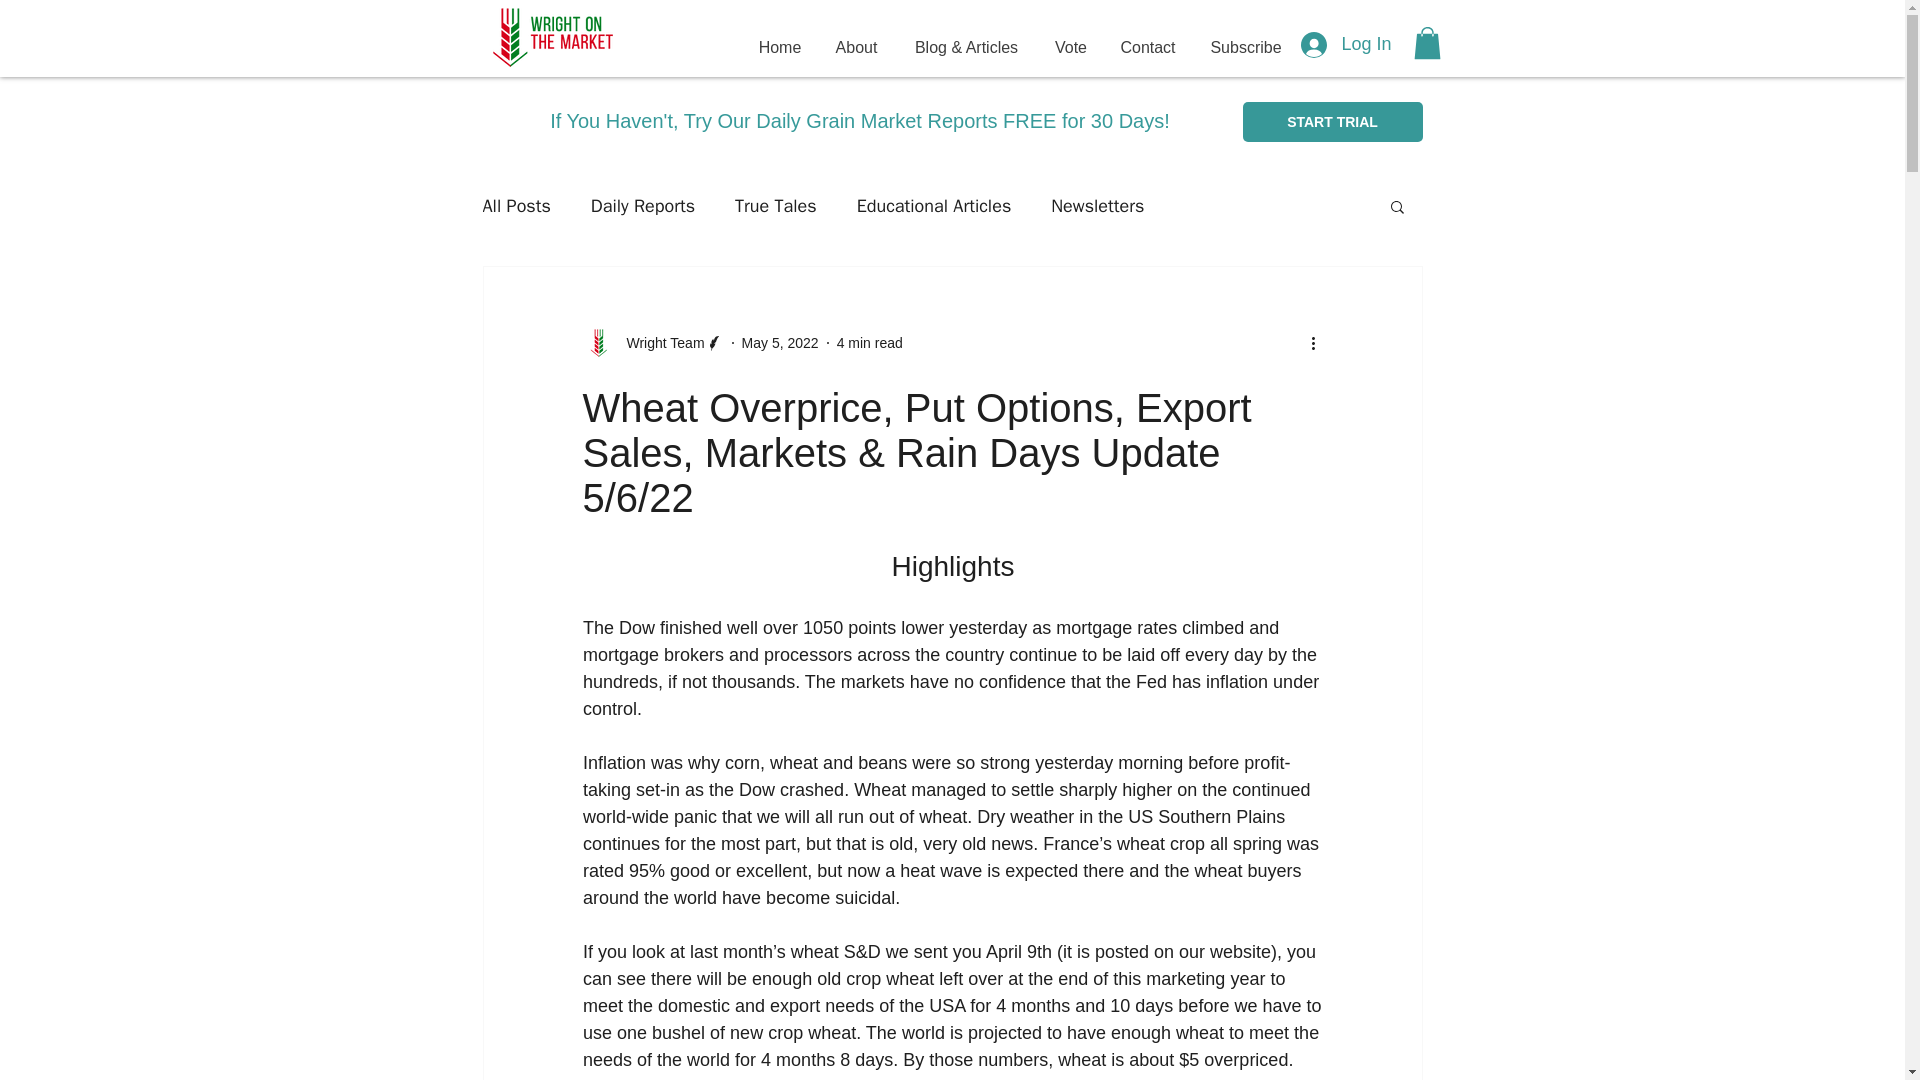 Image resolution: width=1920 pixels, height=1080 pixels. I want to click on Home, so click(780, 48).